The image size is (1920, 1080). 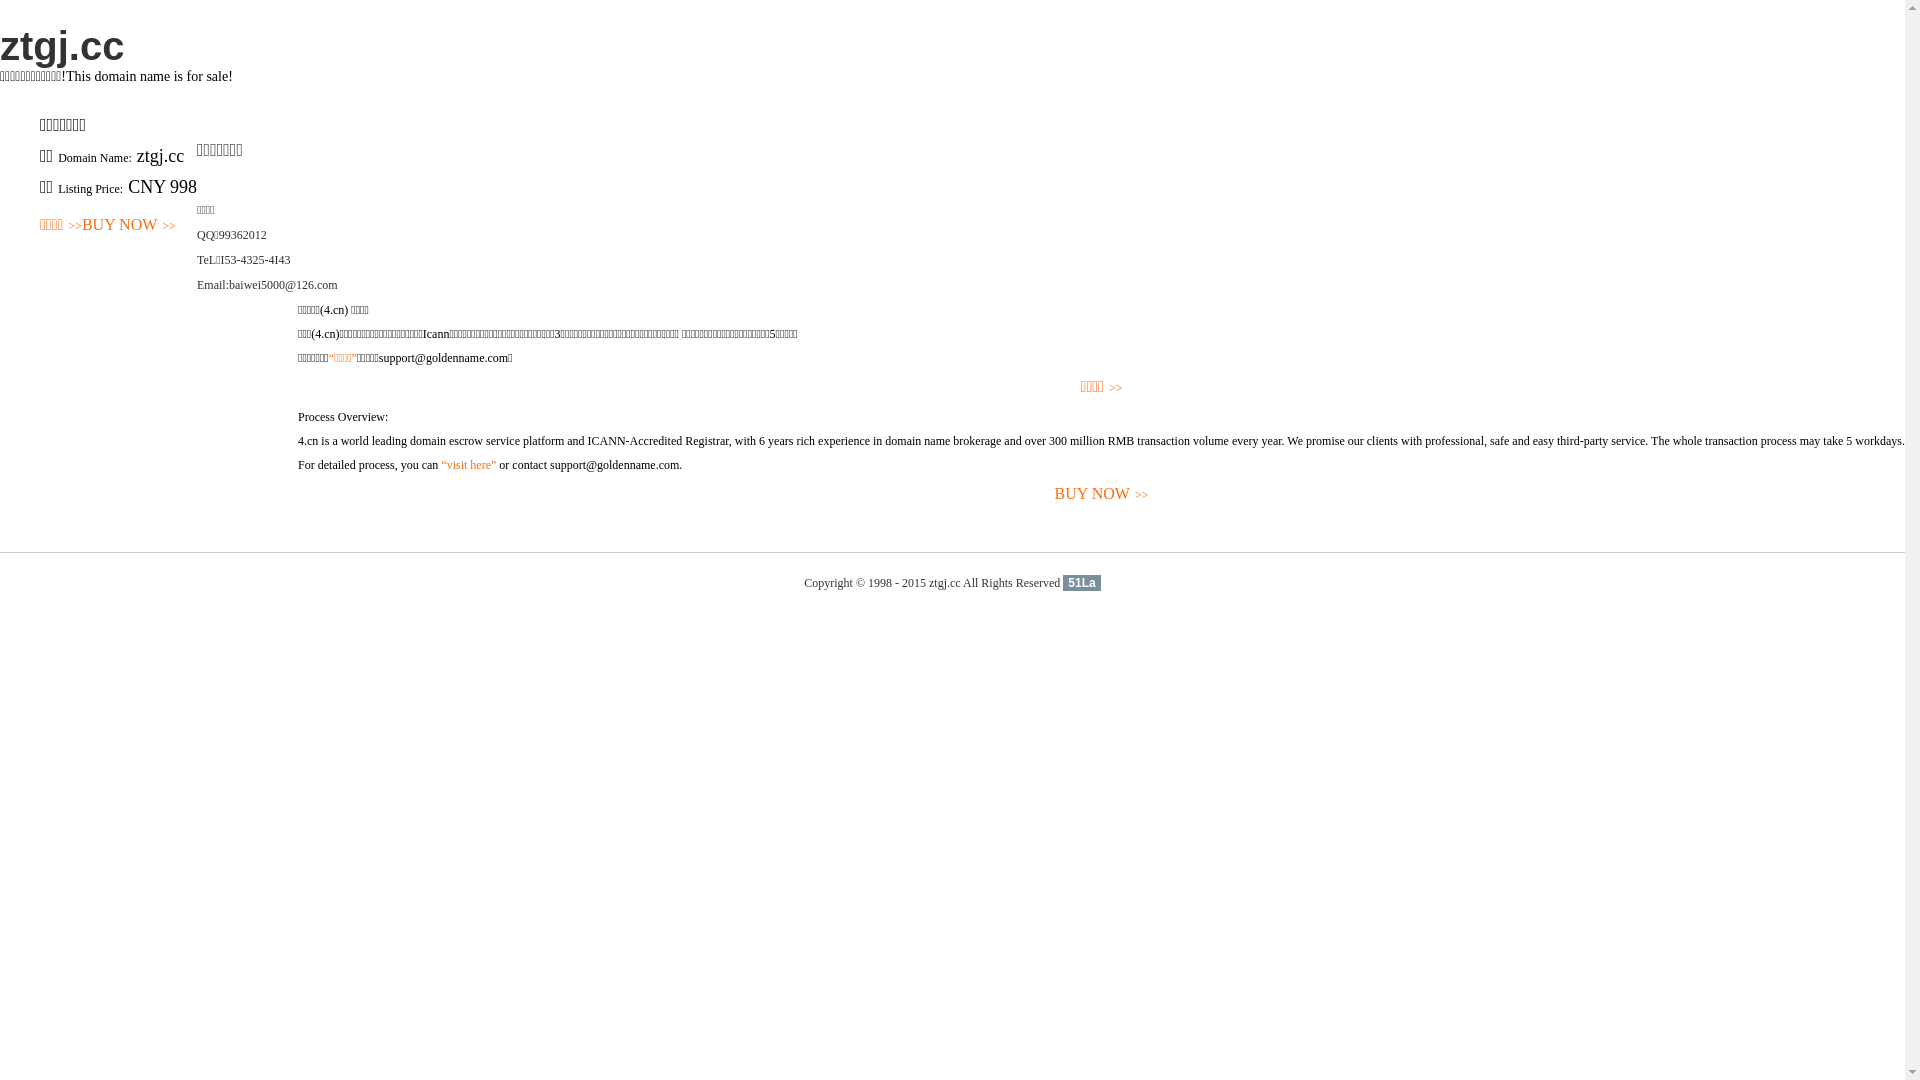 What do you see at coordinates (129, 226) in the screenshot?
I see `BUY NOW>>` at bounding box center [129, 226].